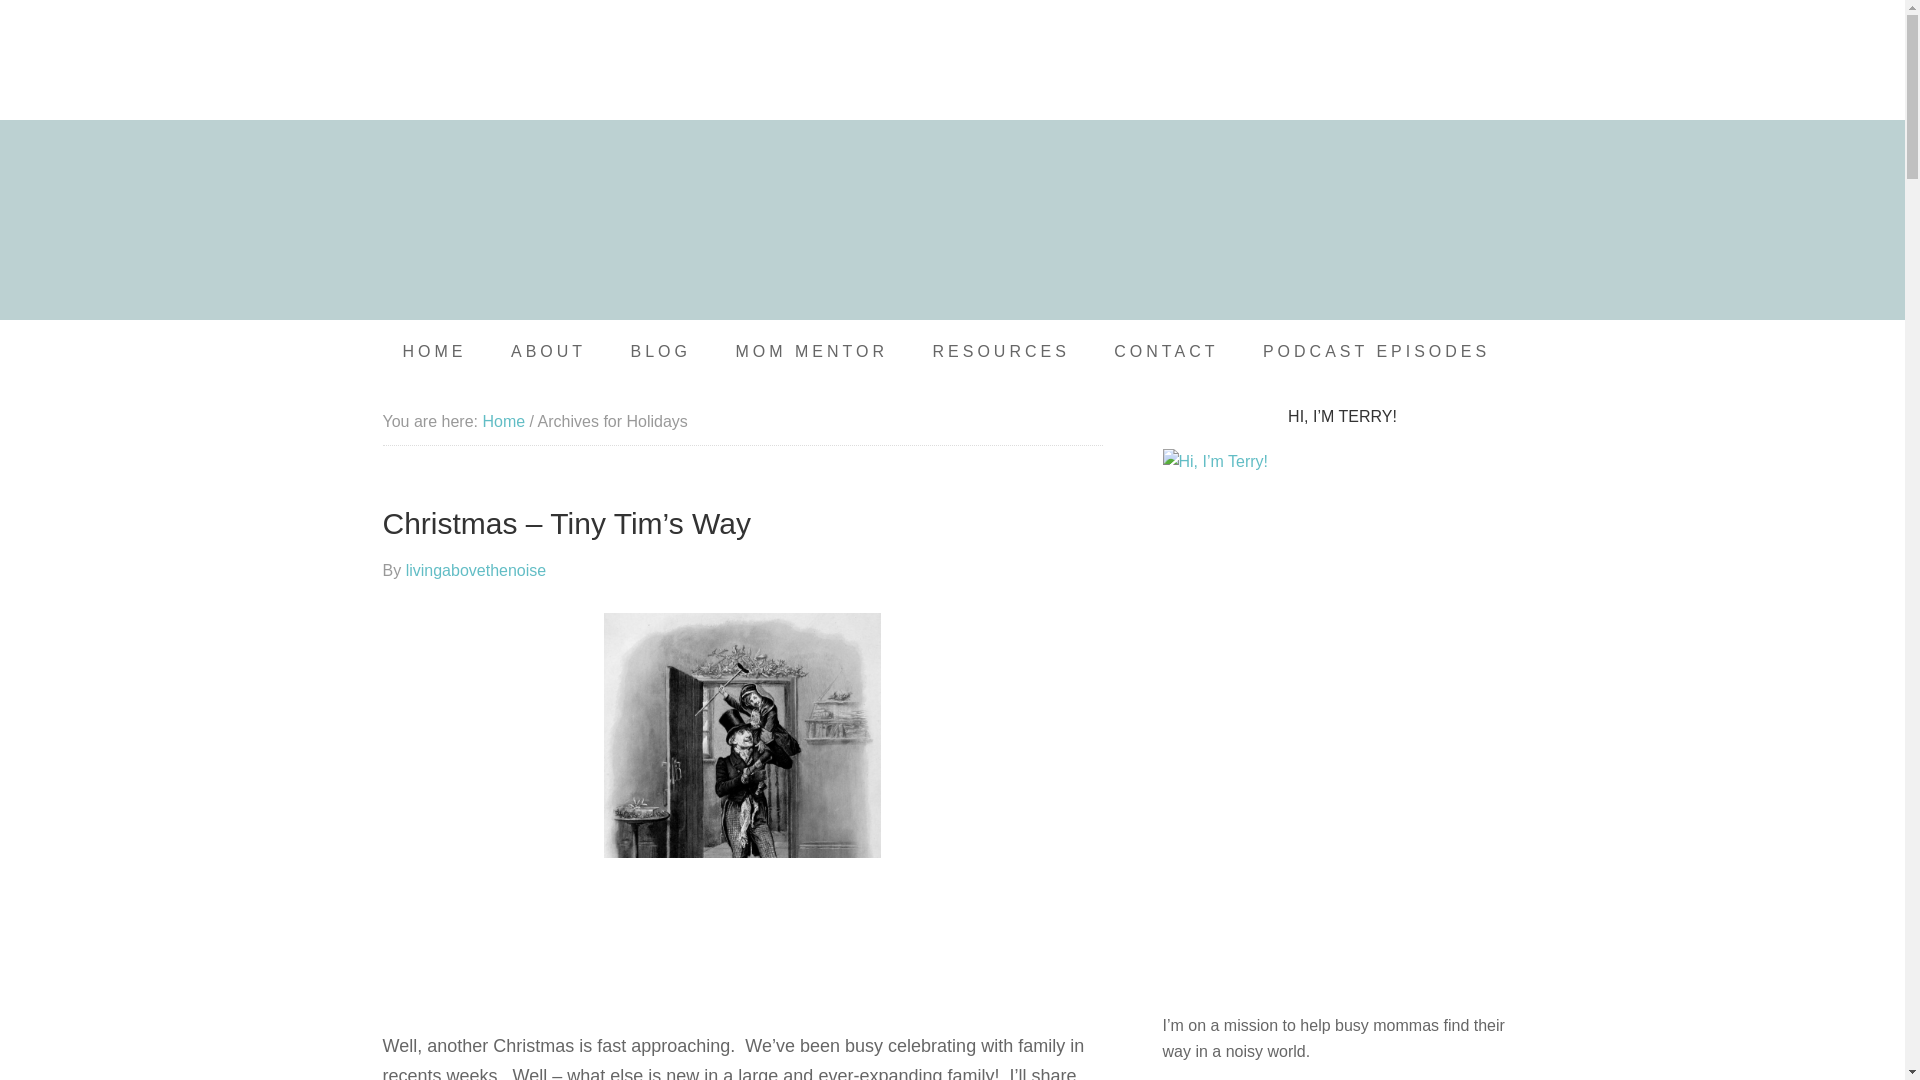 The height and width of the screenshot is (1080, 1920). Describe the element at coordinates (548, 352) in the screenshot. I see `ABOUT` at that location.